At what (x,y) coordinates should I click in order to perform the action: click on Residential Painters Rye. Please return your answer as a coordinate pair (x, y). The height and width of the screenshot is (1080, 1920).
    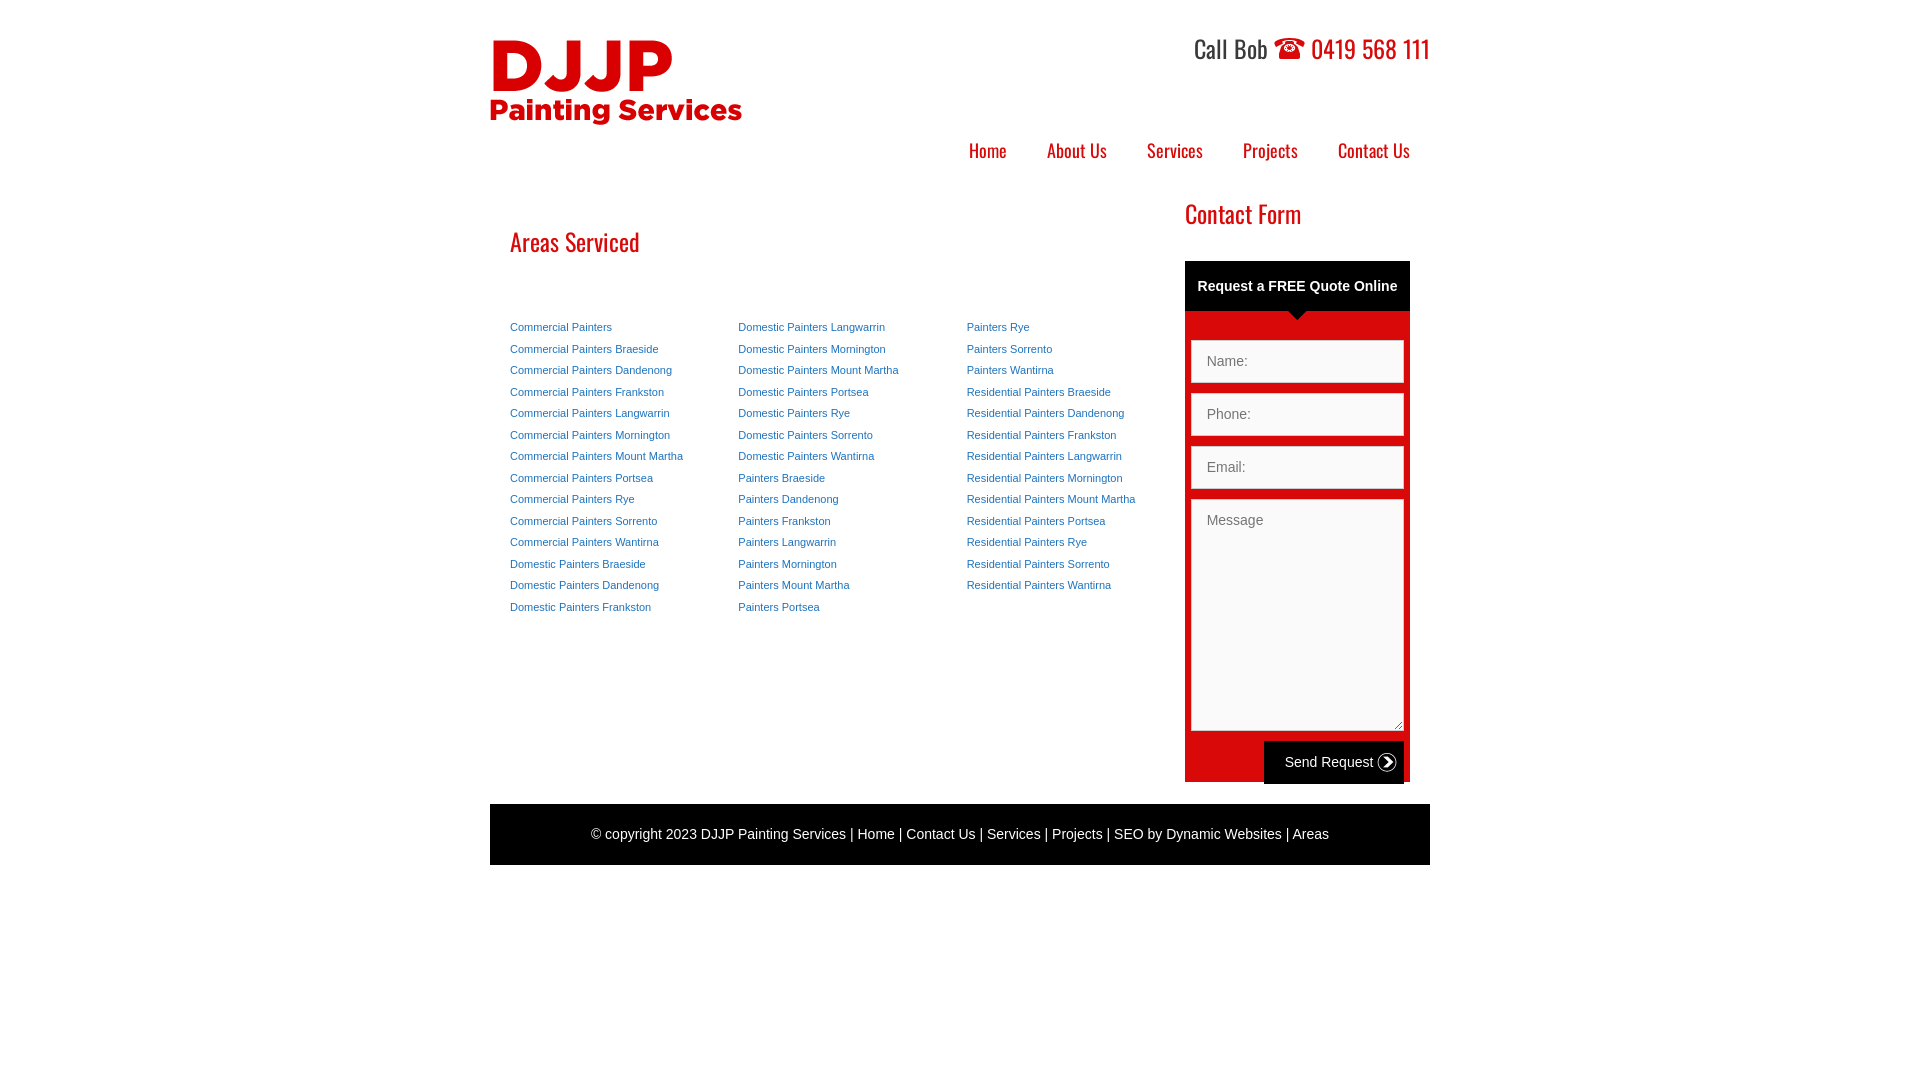
    Looking at the image, I should click on (1027, 542).